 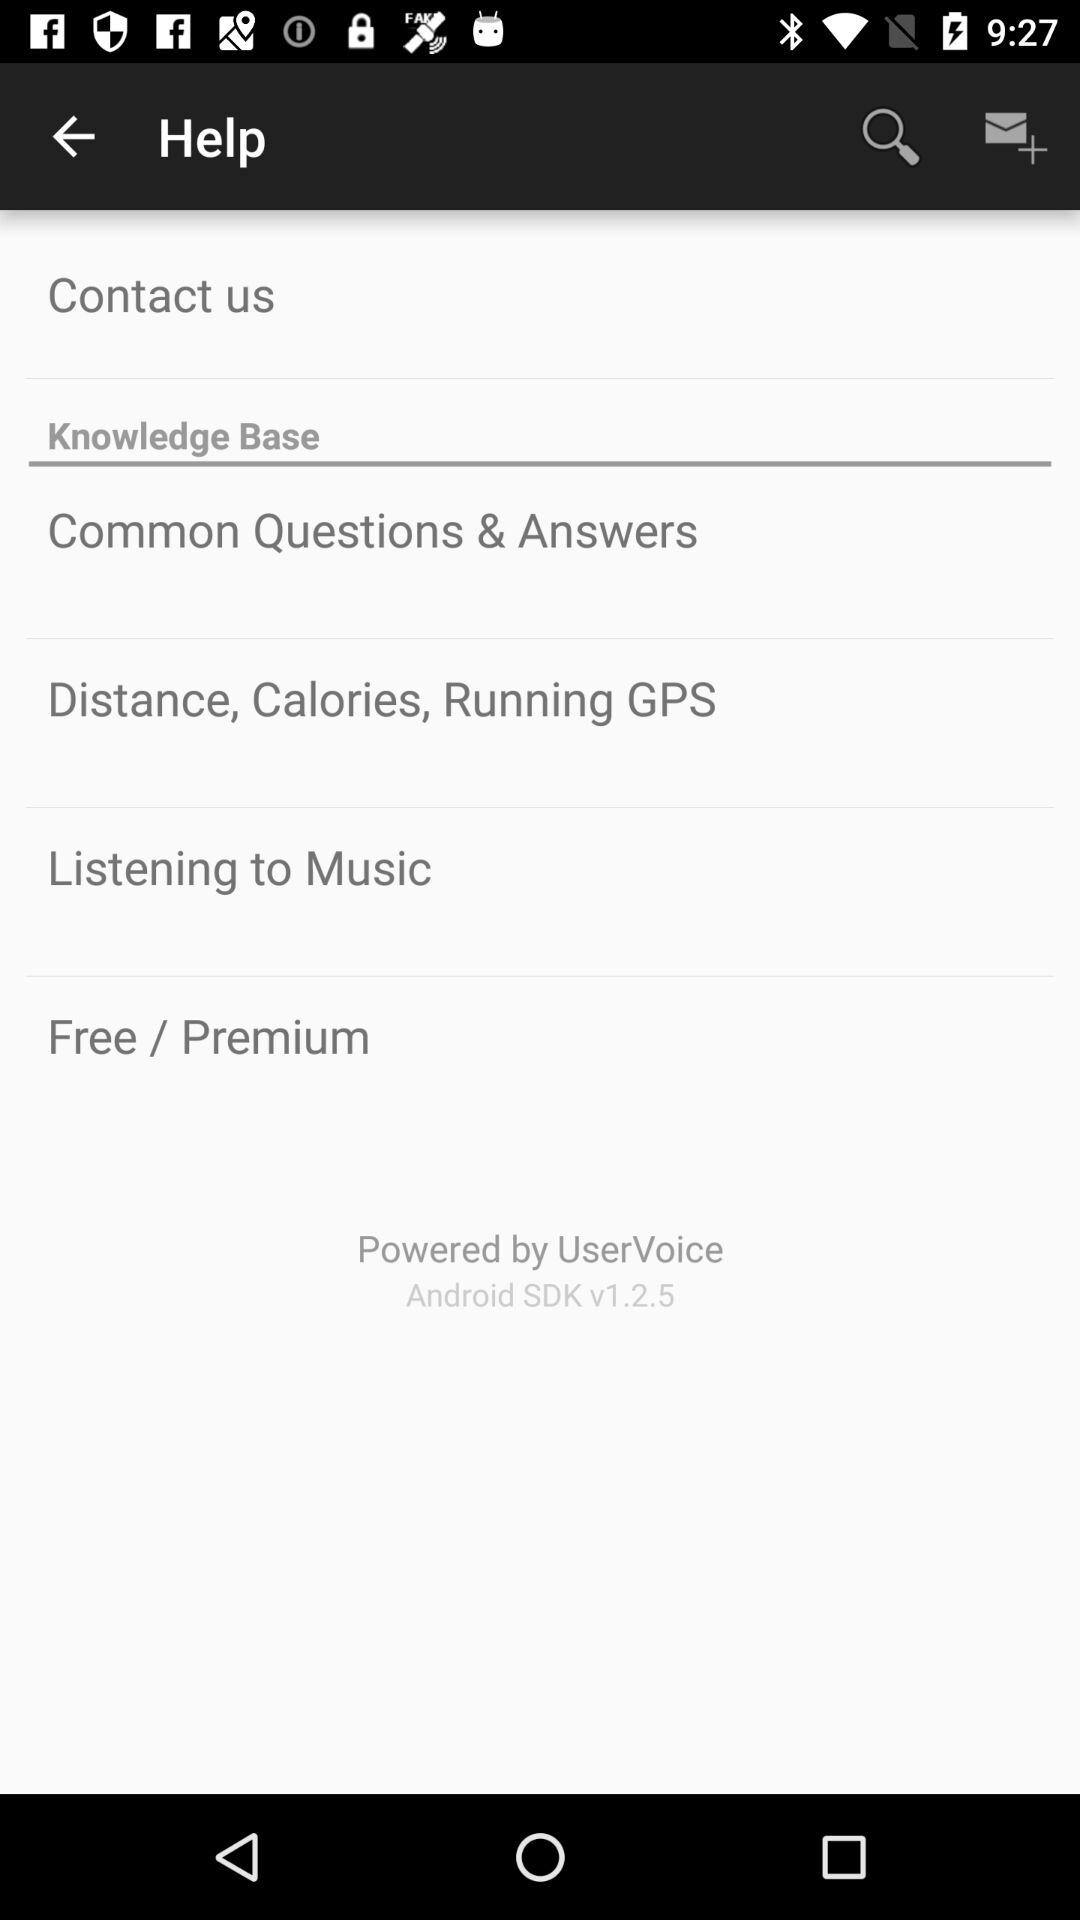 What do you see at coordinates (240, 866) in the screenshot?
I see `open listening to music item` at bounding box center [240, 866].